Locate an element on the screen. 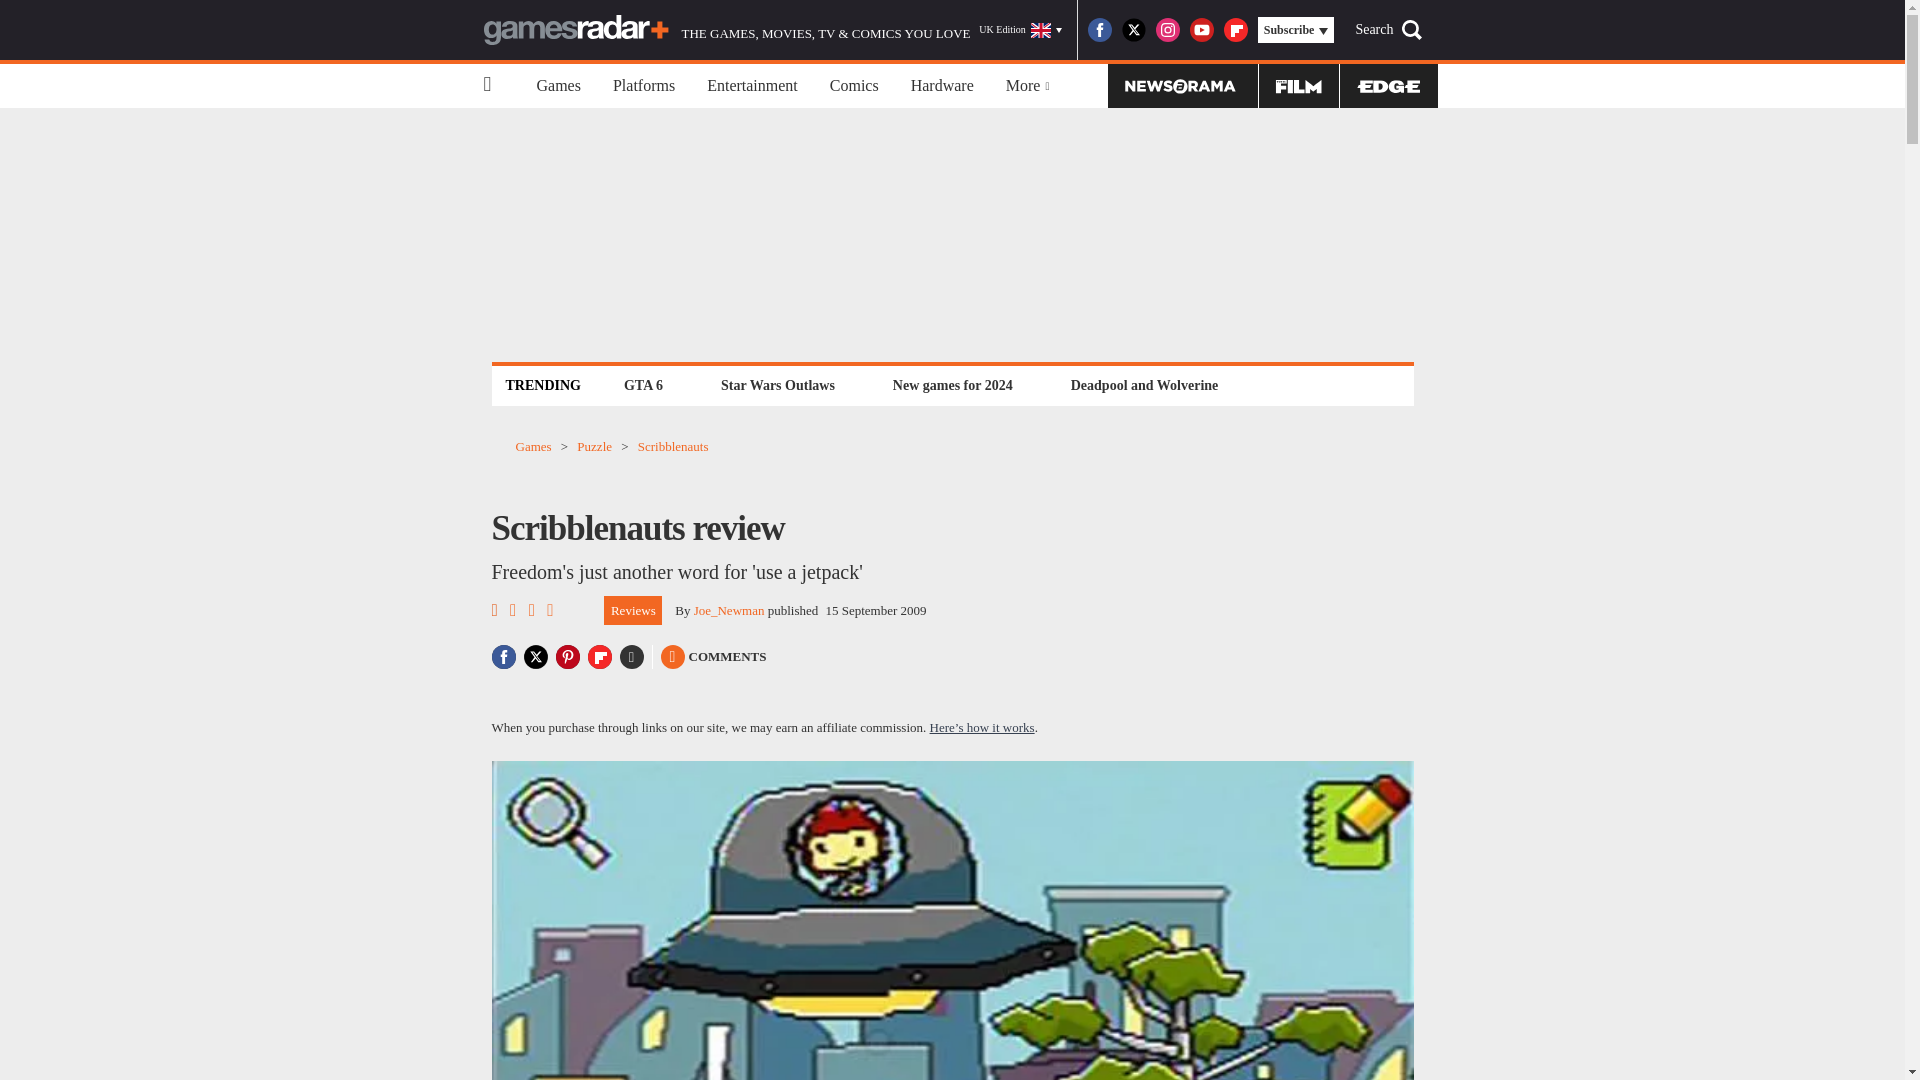 The height and width of the screenshot is (1080, 1920). Games is located at coordinates (558, 86).